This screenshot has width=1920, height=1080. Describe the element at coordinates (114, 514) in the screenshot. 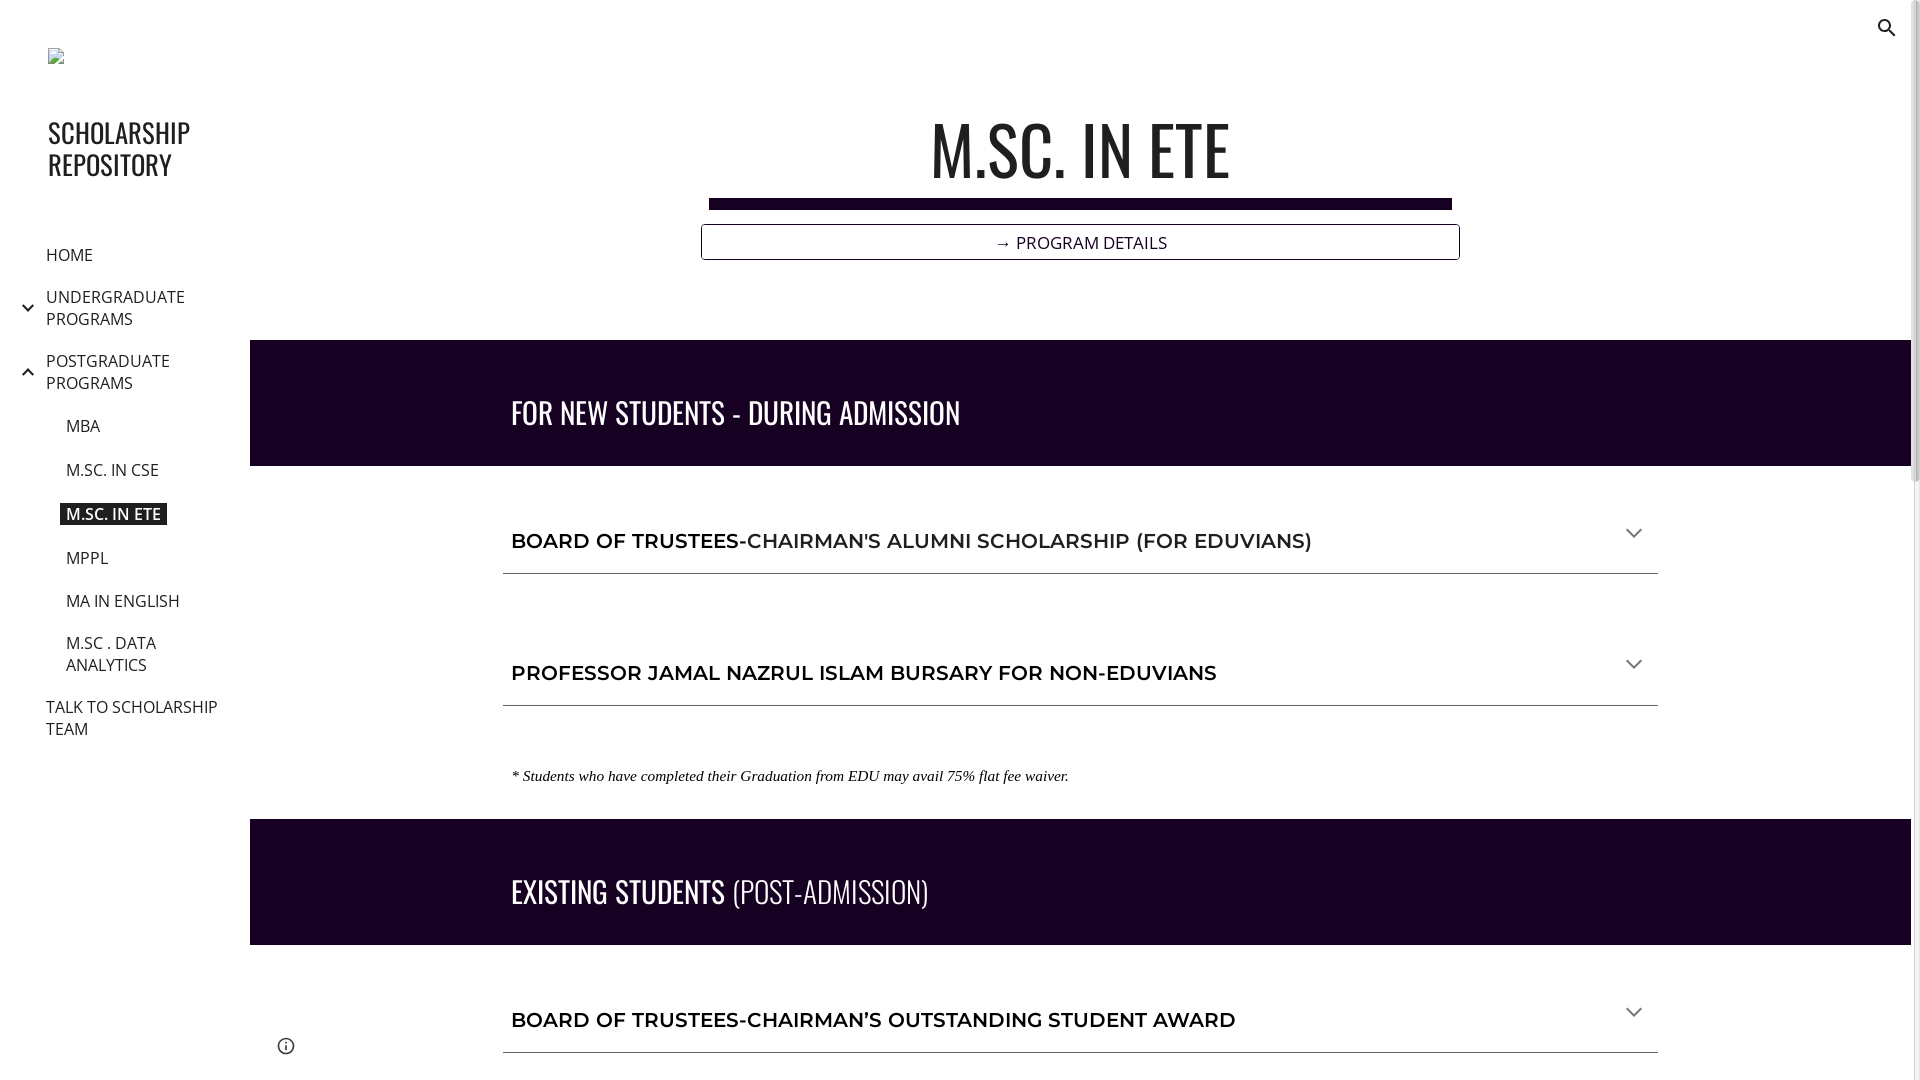

I see `M.SC. IN ETE` at that location.